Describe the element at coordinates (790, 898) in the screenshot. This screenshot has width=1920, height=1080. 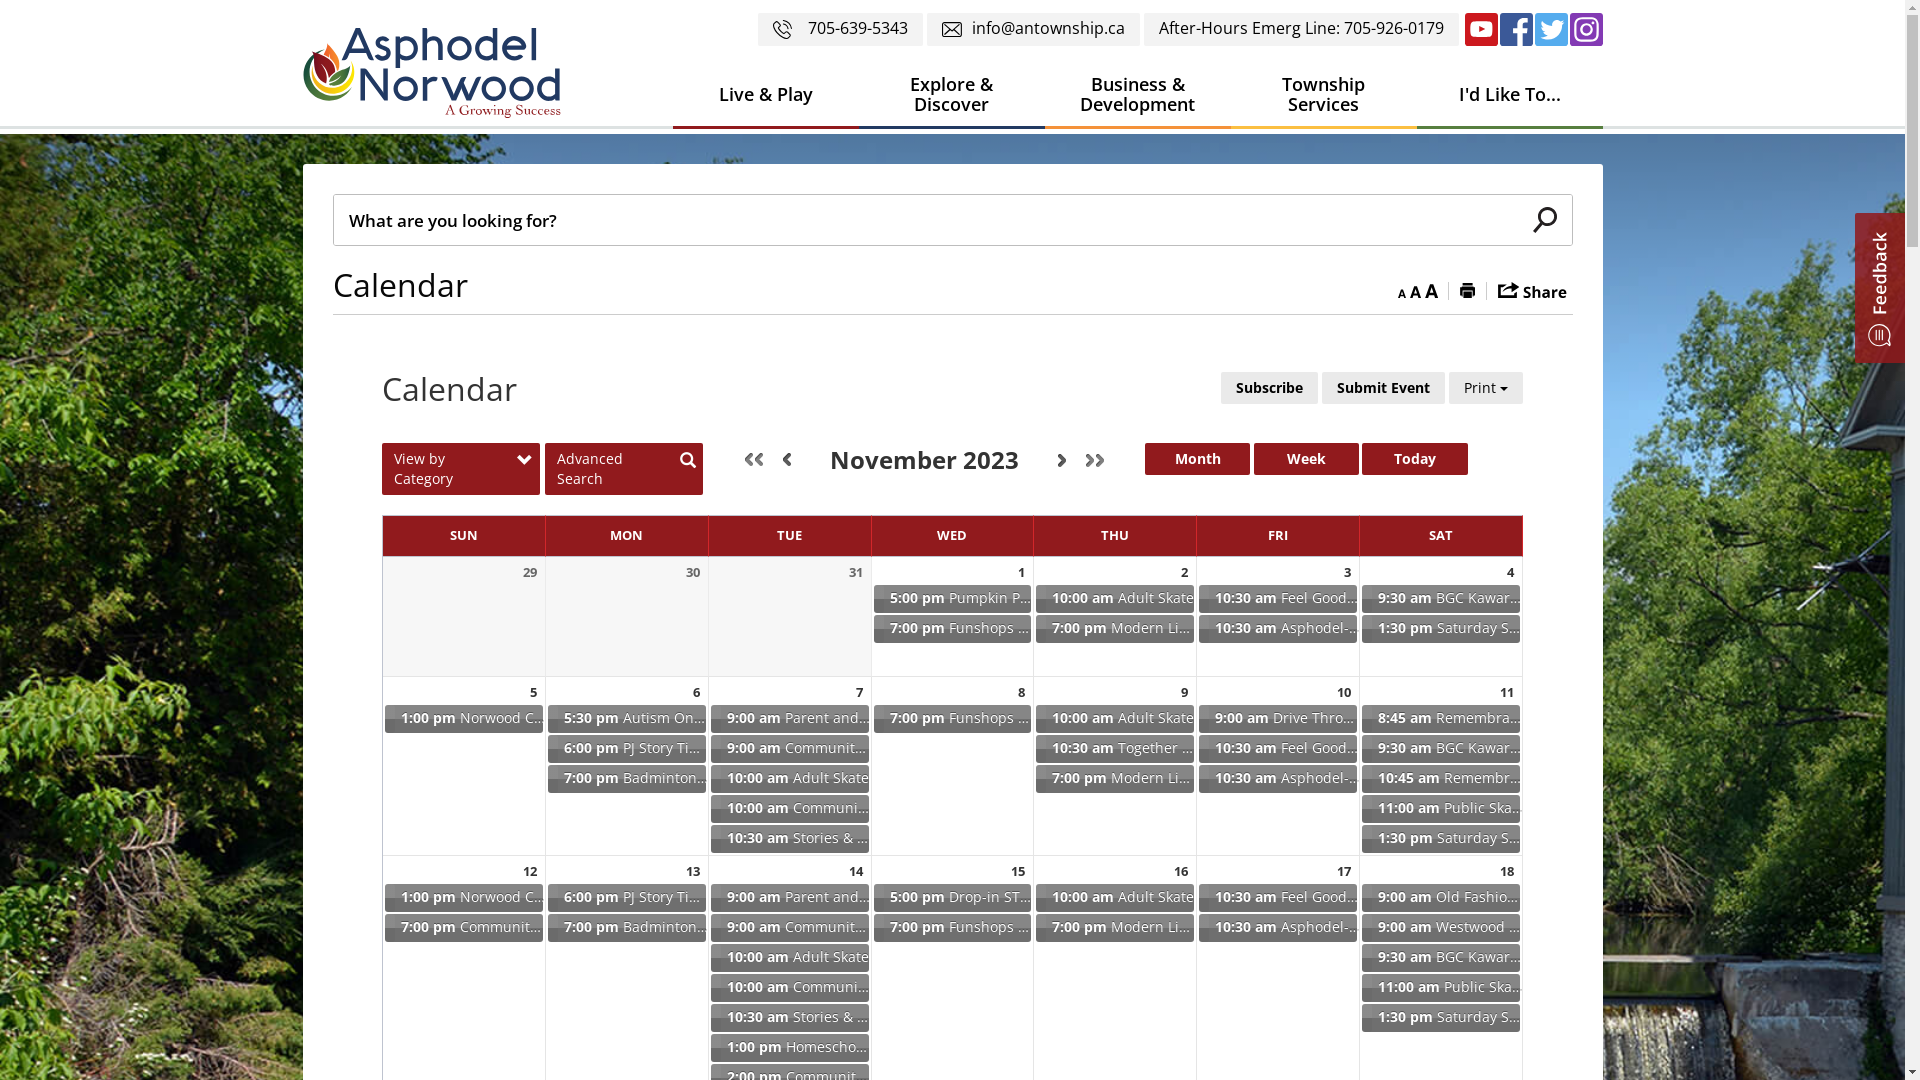
I see `9:00 am Parent and Tot Skate` at that location.